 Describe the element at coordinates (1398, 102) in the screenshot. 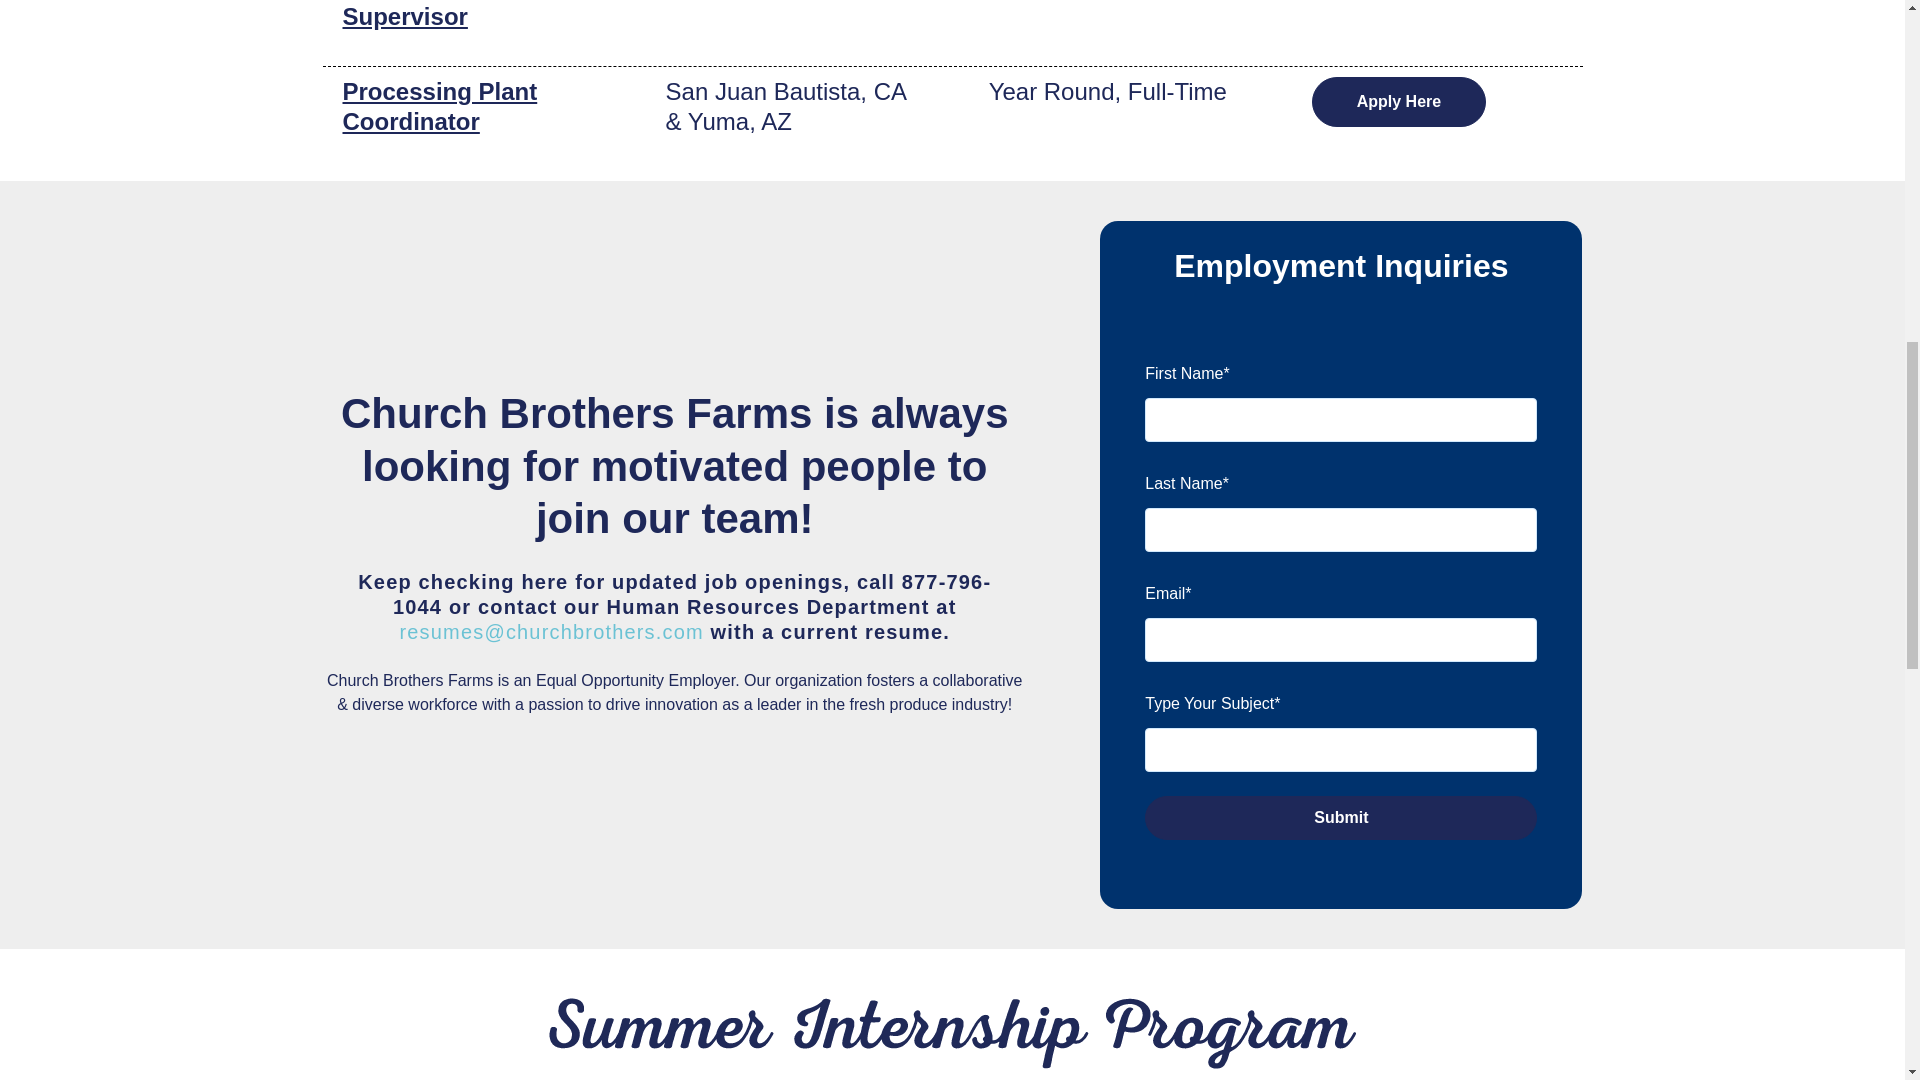

I see `Apply Here` at that location.